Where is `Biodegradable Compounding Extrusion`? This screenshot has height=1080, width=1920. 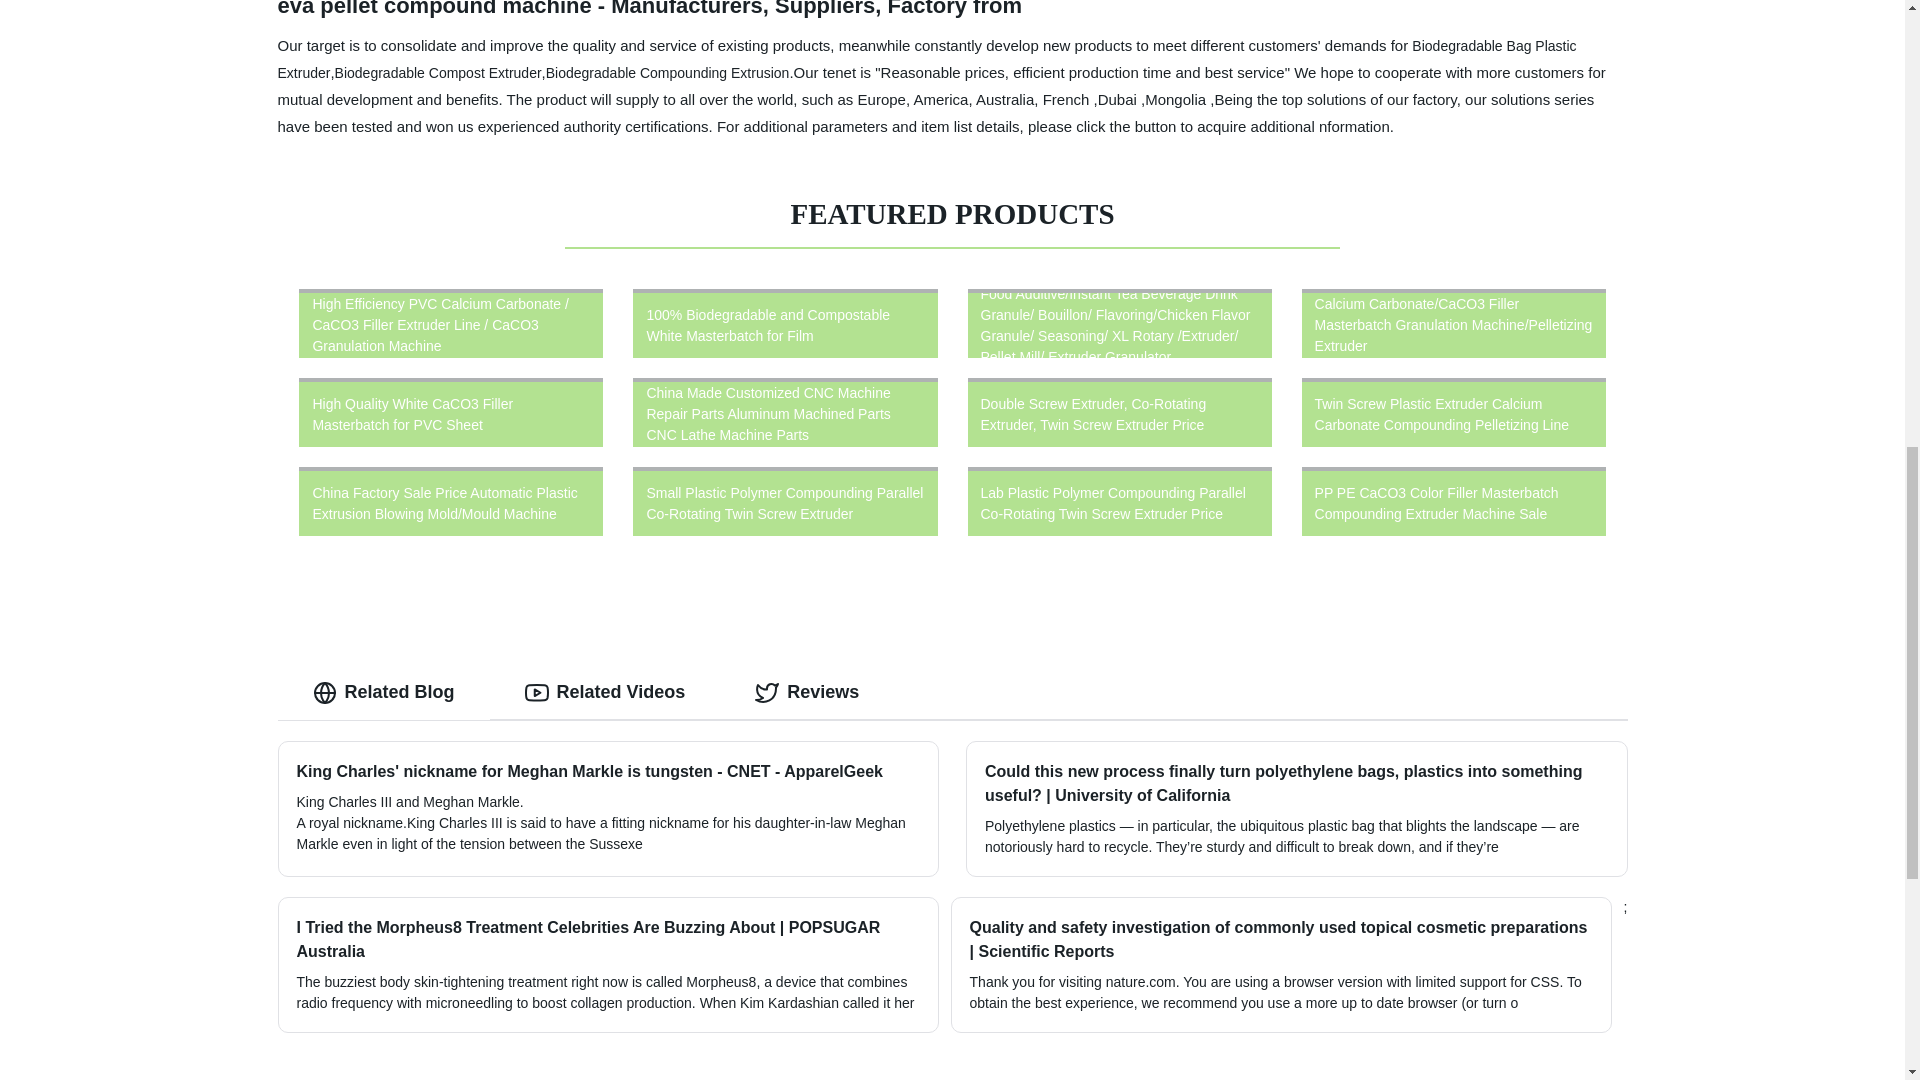
Biodegradable Compounding Extrusion is located at coordinates (667, 71).